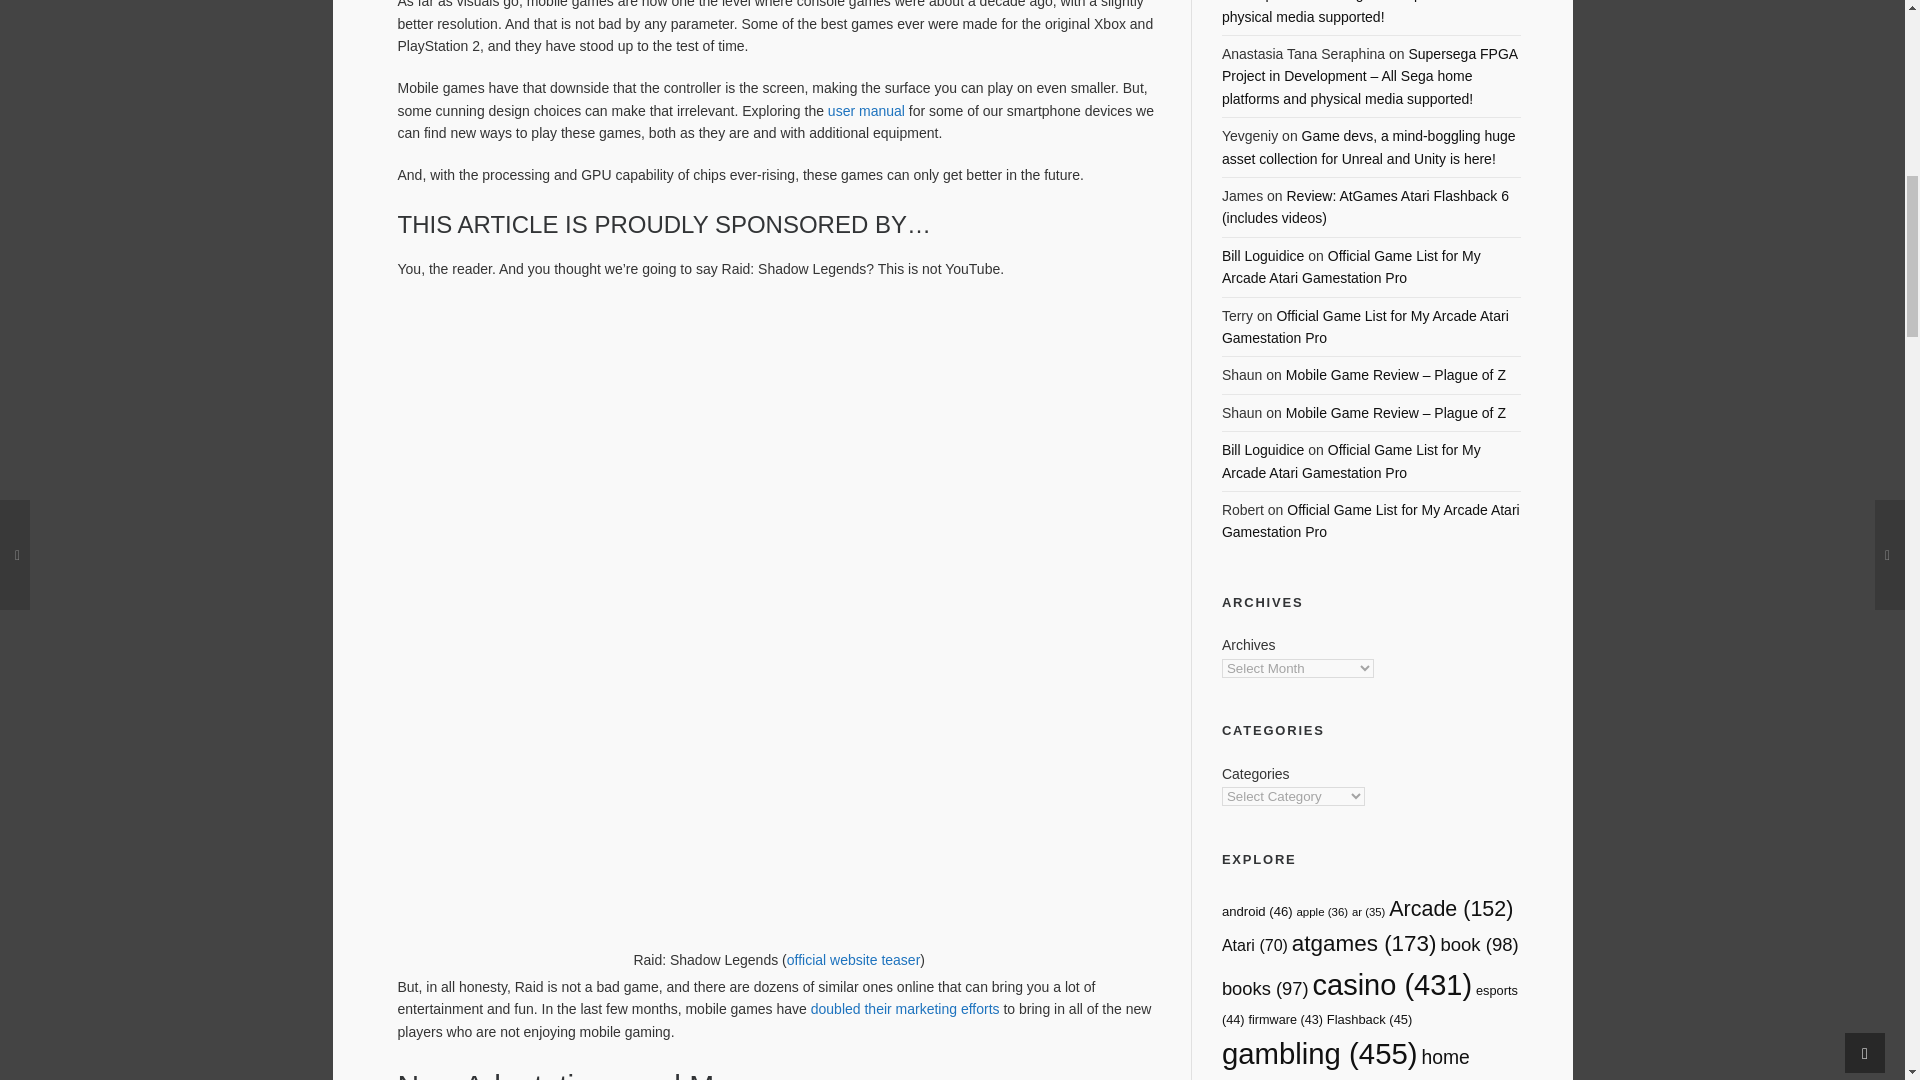 This screenshot has height=1080, width=1920. I want to click on official website teaser, so click(854, 959).